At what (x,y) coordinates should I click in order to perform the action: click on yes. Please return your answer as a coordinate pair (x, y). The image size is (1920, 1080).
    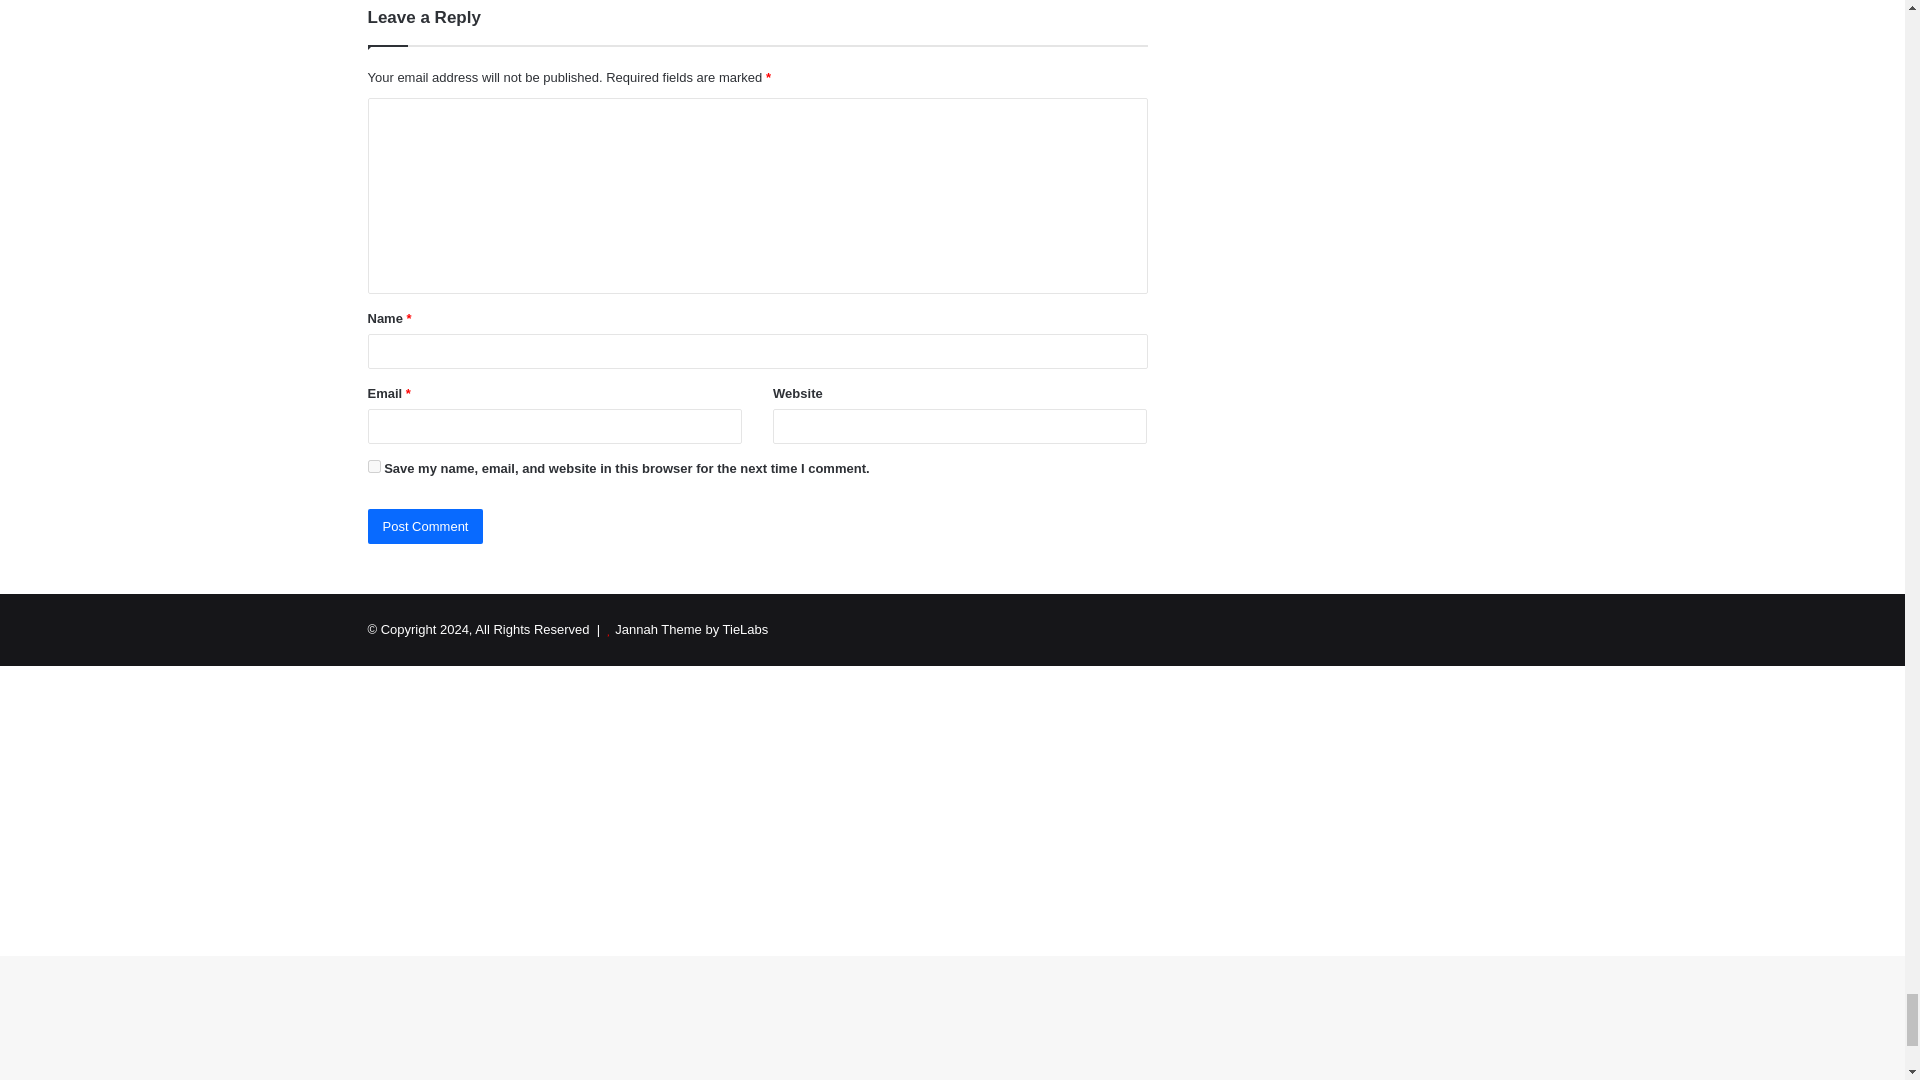
    Looking at the image, I should click on (374, 466).